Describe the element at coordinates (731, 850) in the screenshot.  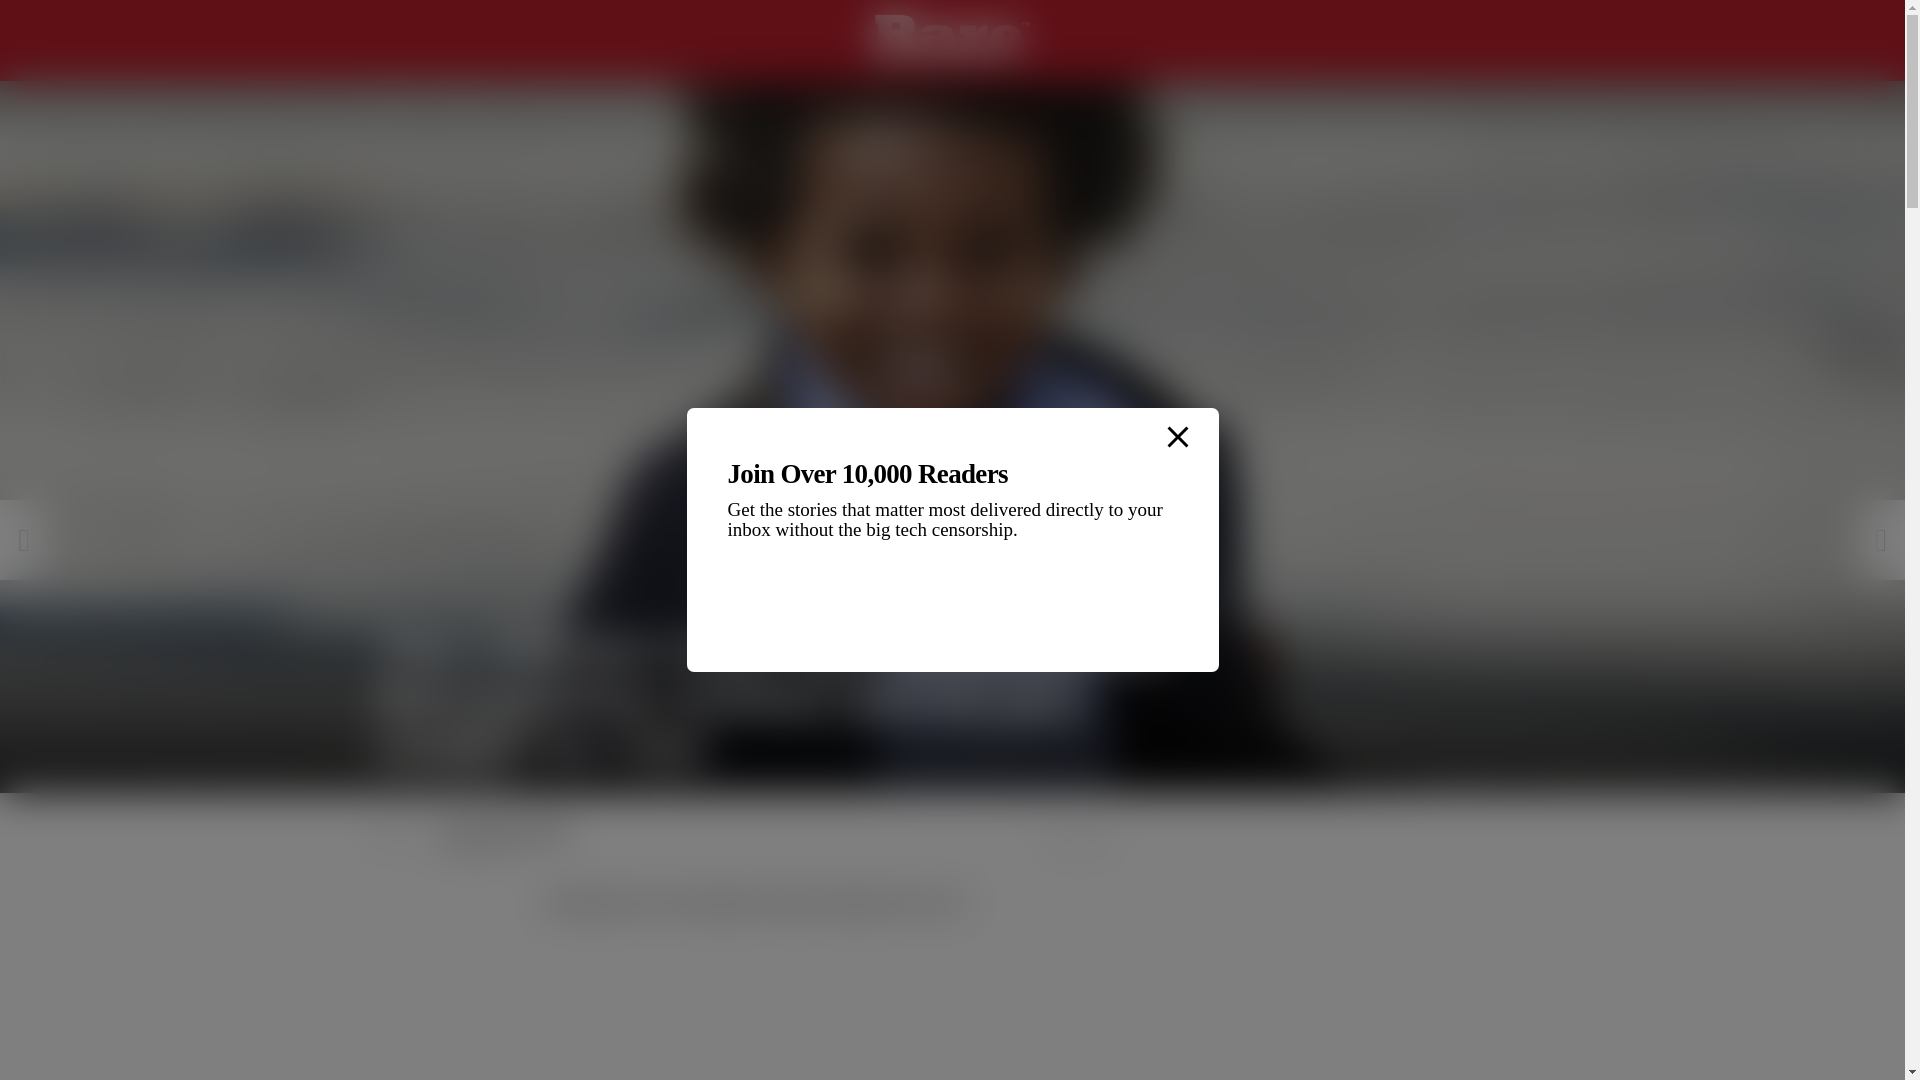
I see `July 20, 2017, 7:54 am` at that location.